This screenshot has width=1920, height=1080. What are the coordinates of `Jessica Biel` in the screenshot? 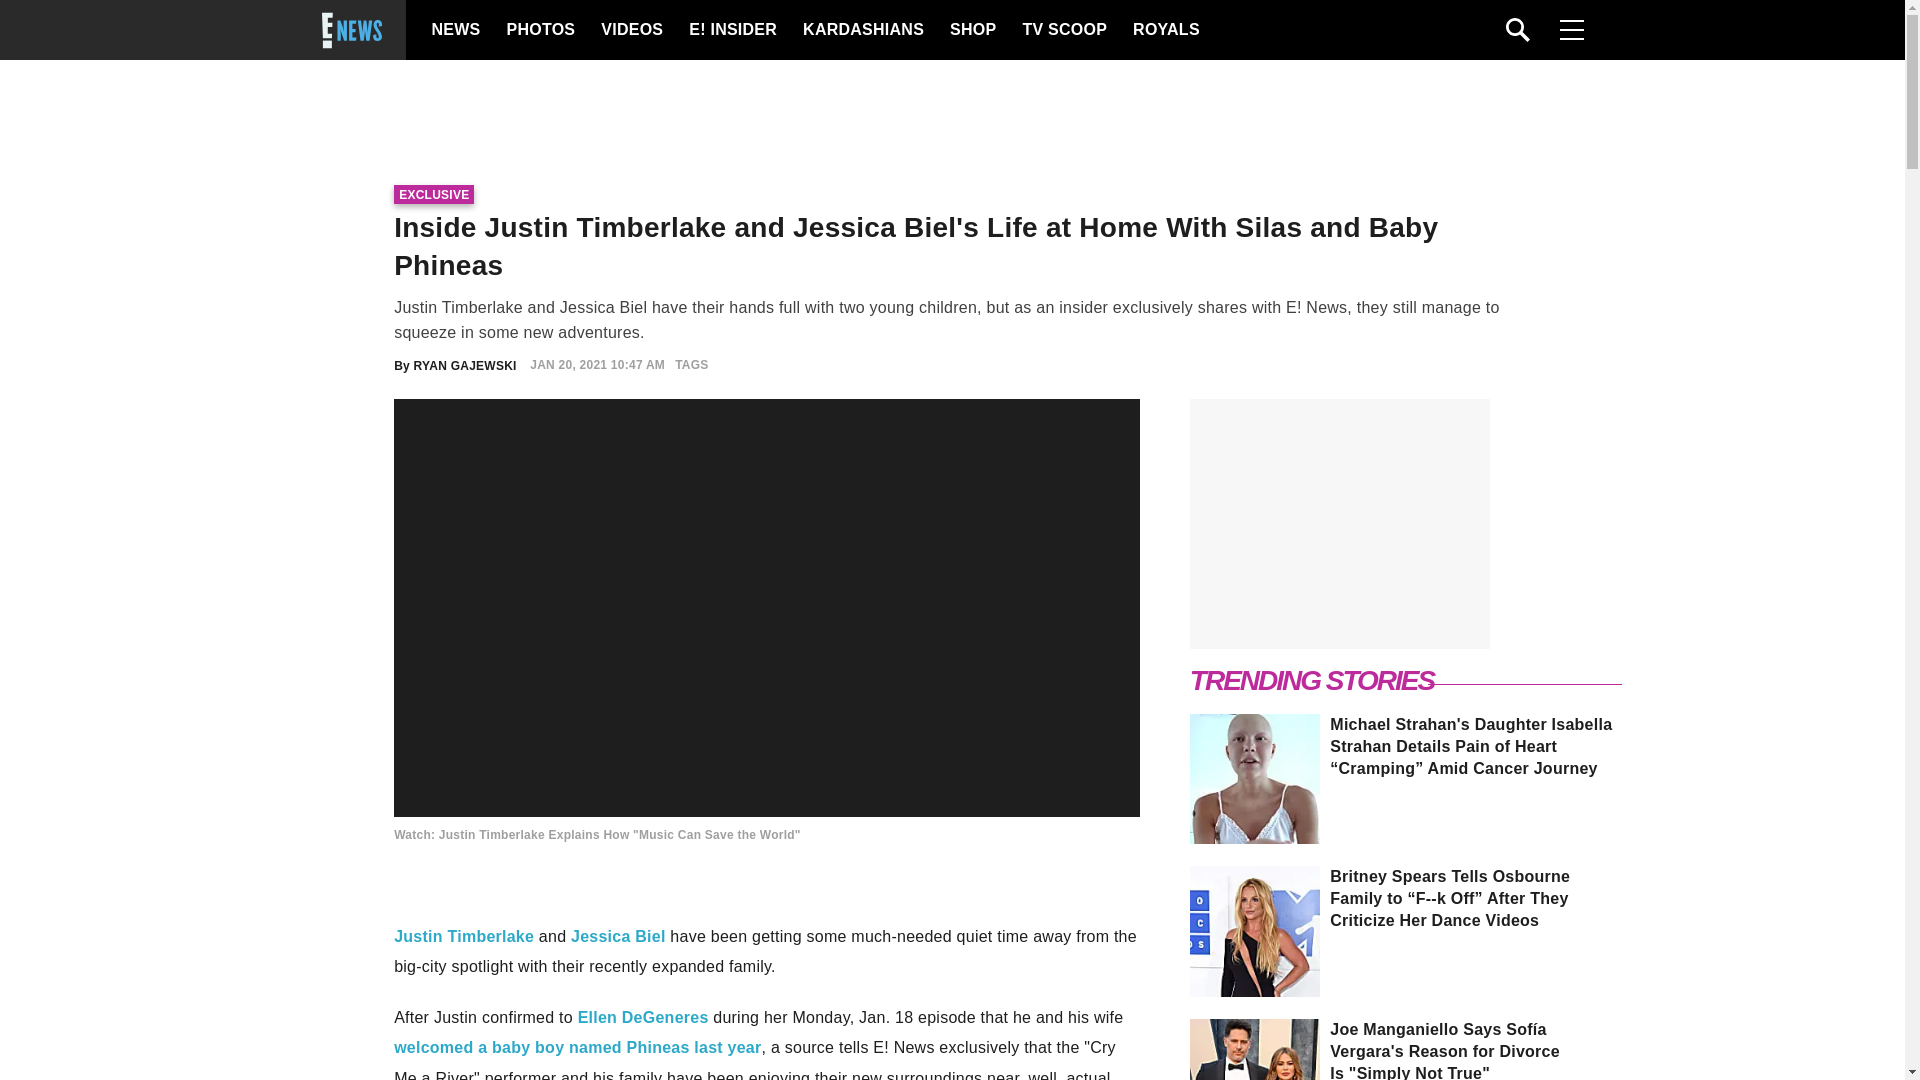 It's located at (618, 936).